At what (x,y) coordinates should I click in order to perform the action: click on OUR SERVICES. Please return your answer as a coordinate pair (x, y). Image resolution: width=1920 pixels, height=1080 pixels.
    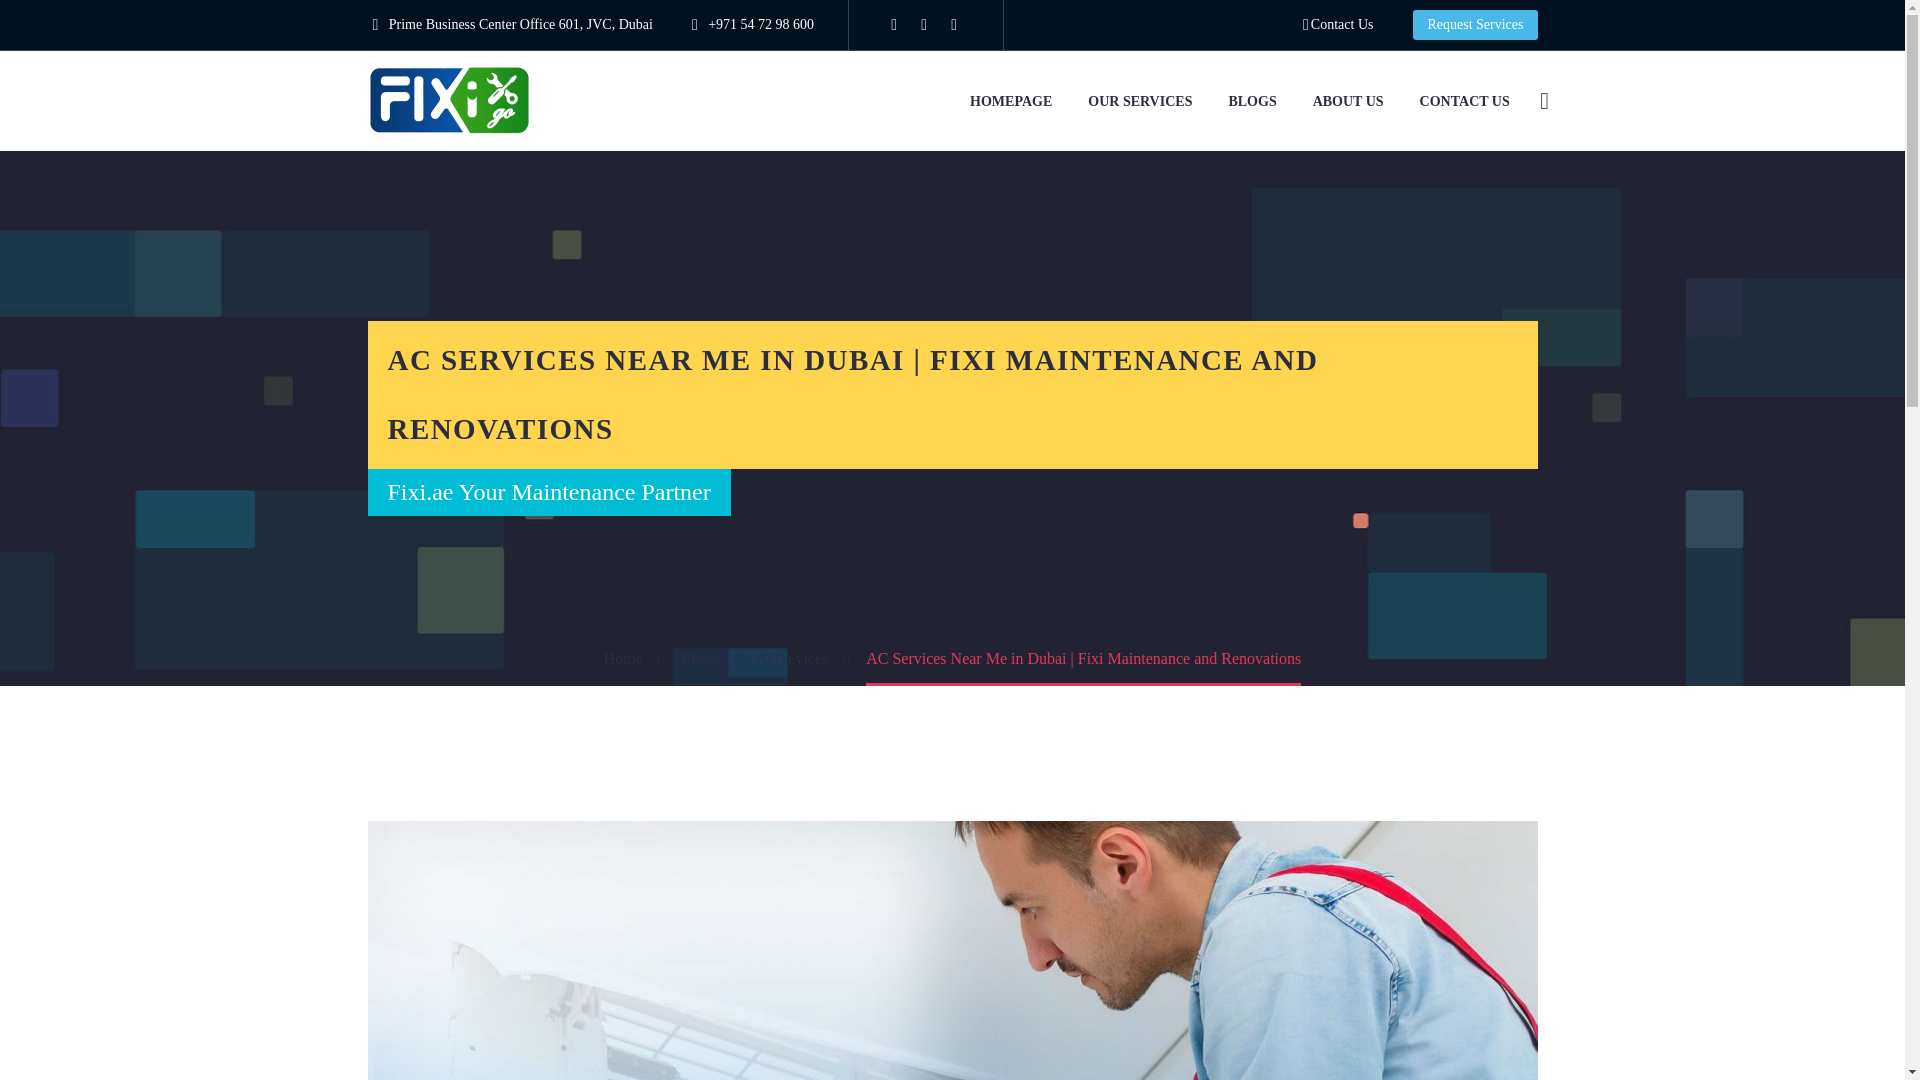
    Looking at the image, I should click on (1140, 100).